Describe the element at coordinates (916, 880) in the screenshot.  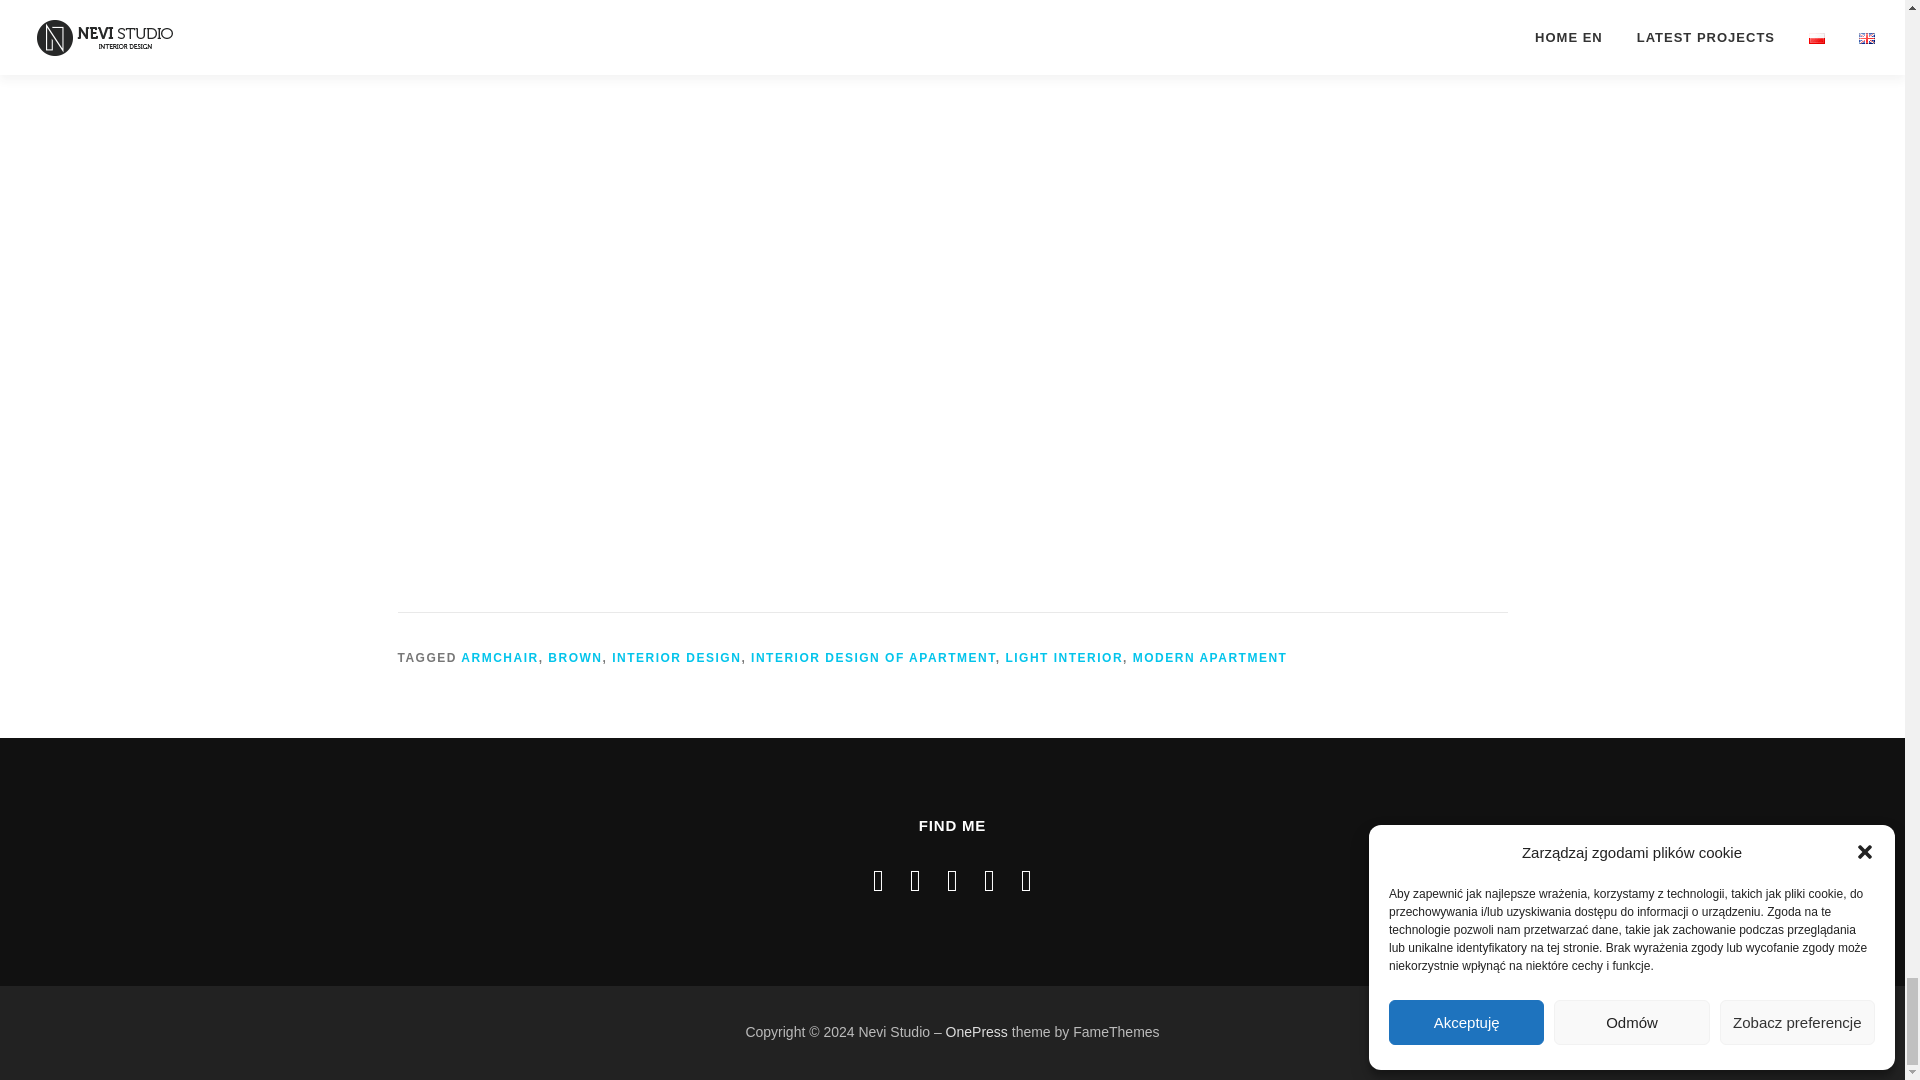
I see `Instagram` at that location.